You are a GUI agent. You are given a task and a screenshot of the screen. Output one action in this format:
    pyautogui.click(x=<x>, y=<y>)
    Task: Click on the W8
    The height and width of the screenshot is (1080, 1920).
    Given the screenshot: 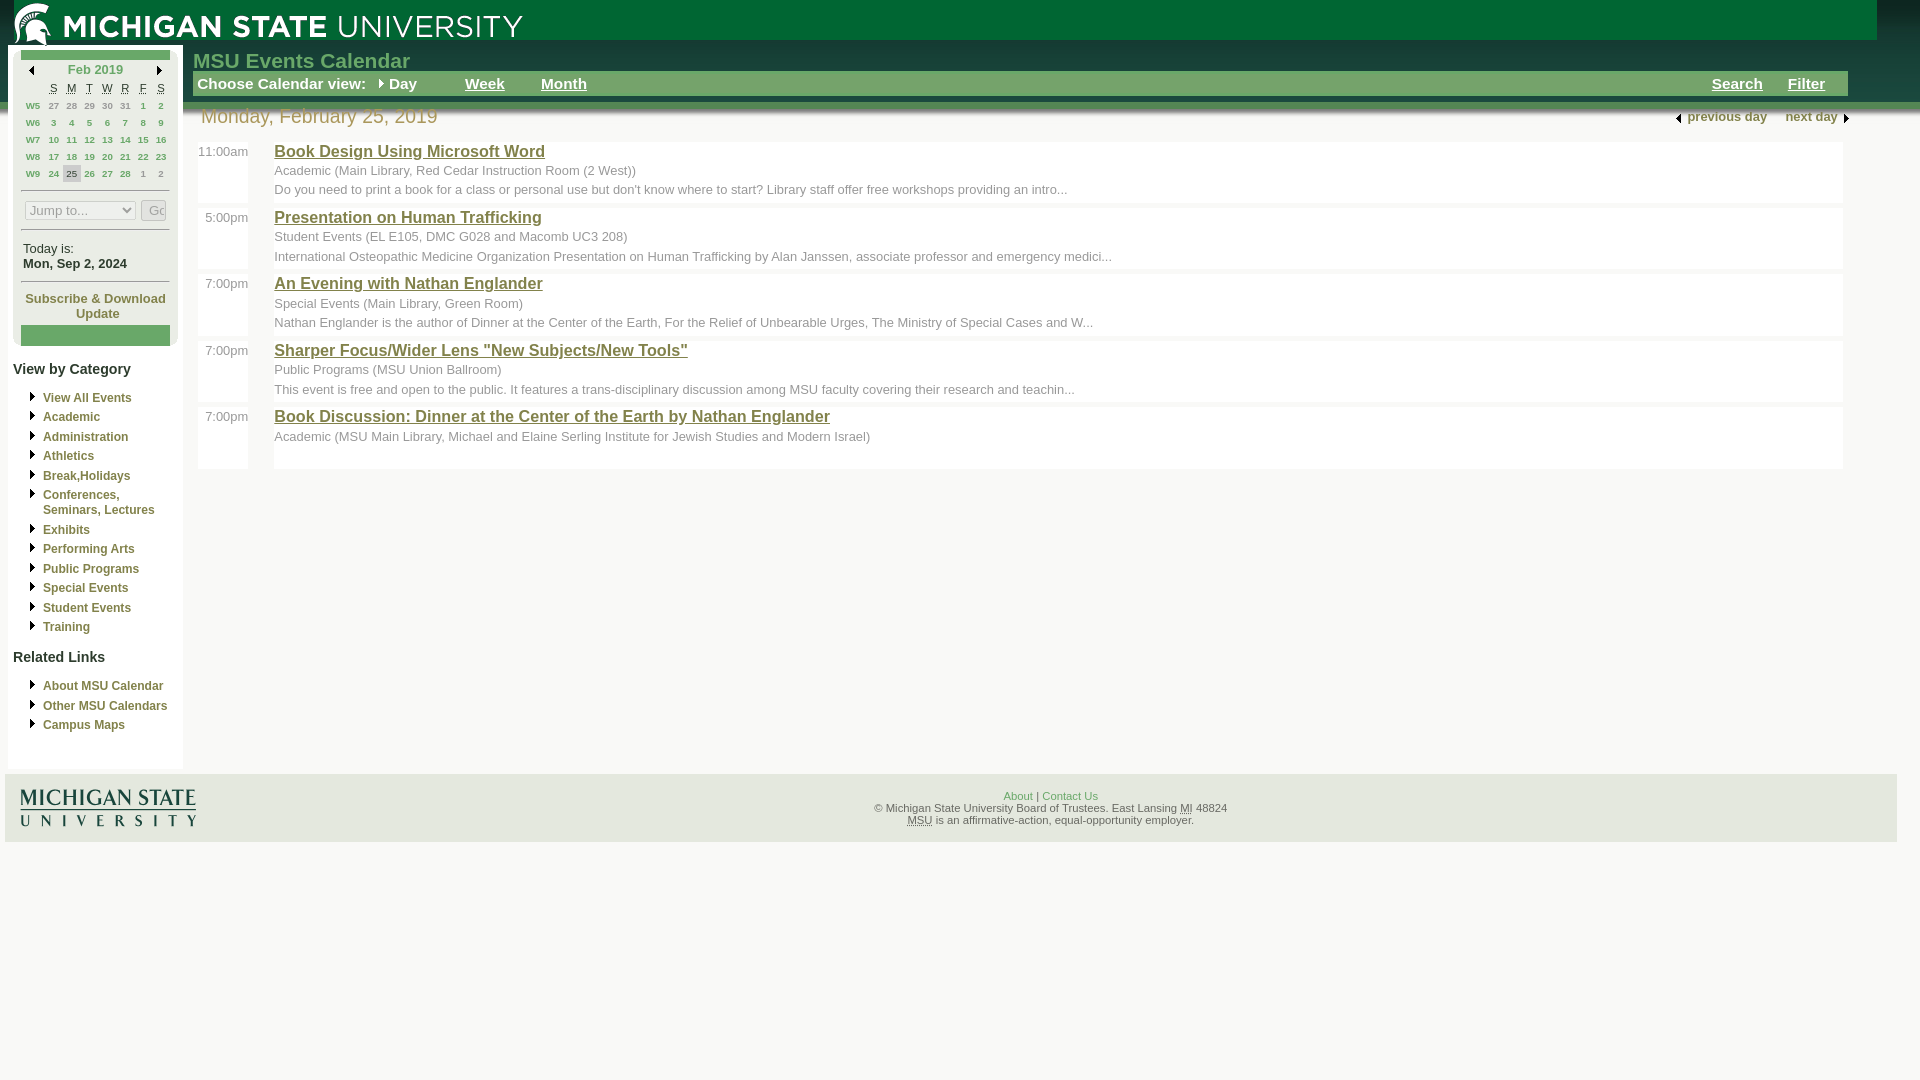 What is the action you would take?
    pyautogui.click(x=33, y=156)
    